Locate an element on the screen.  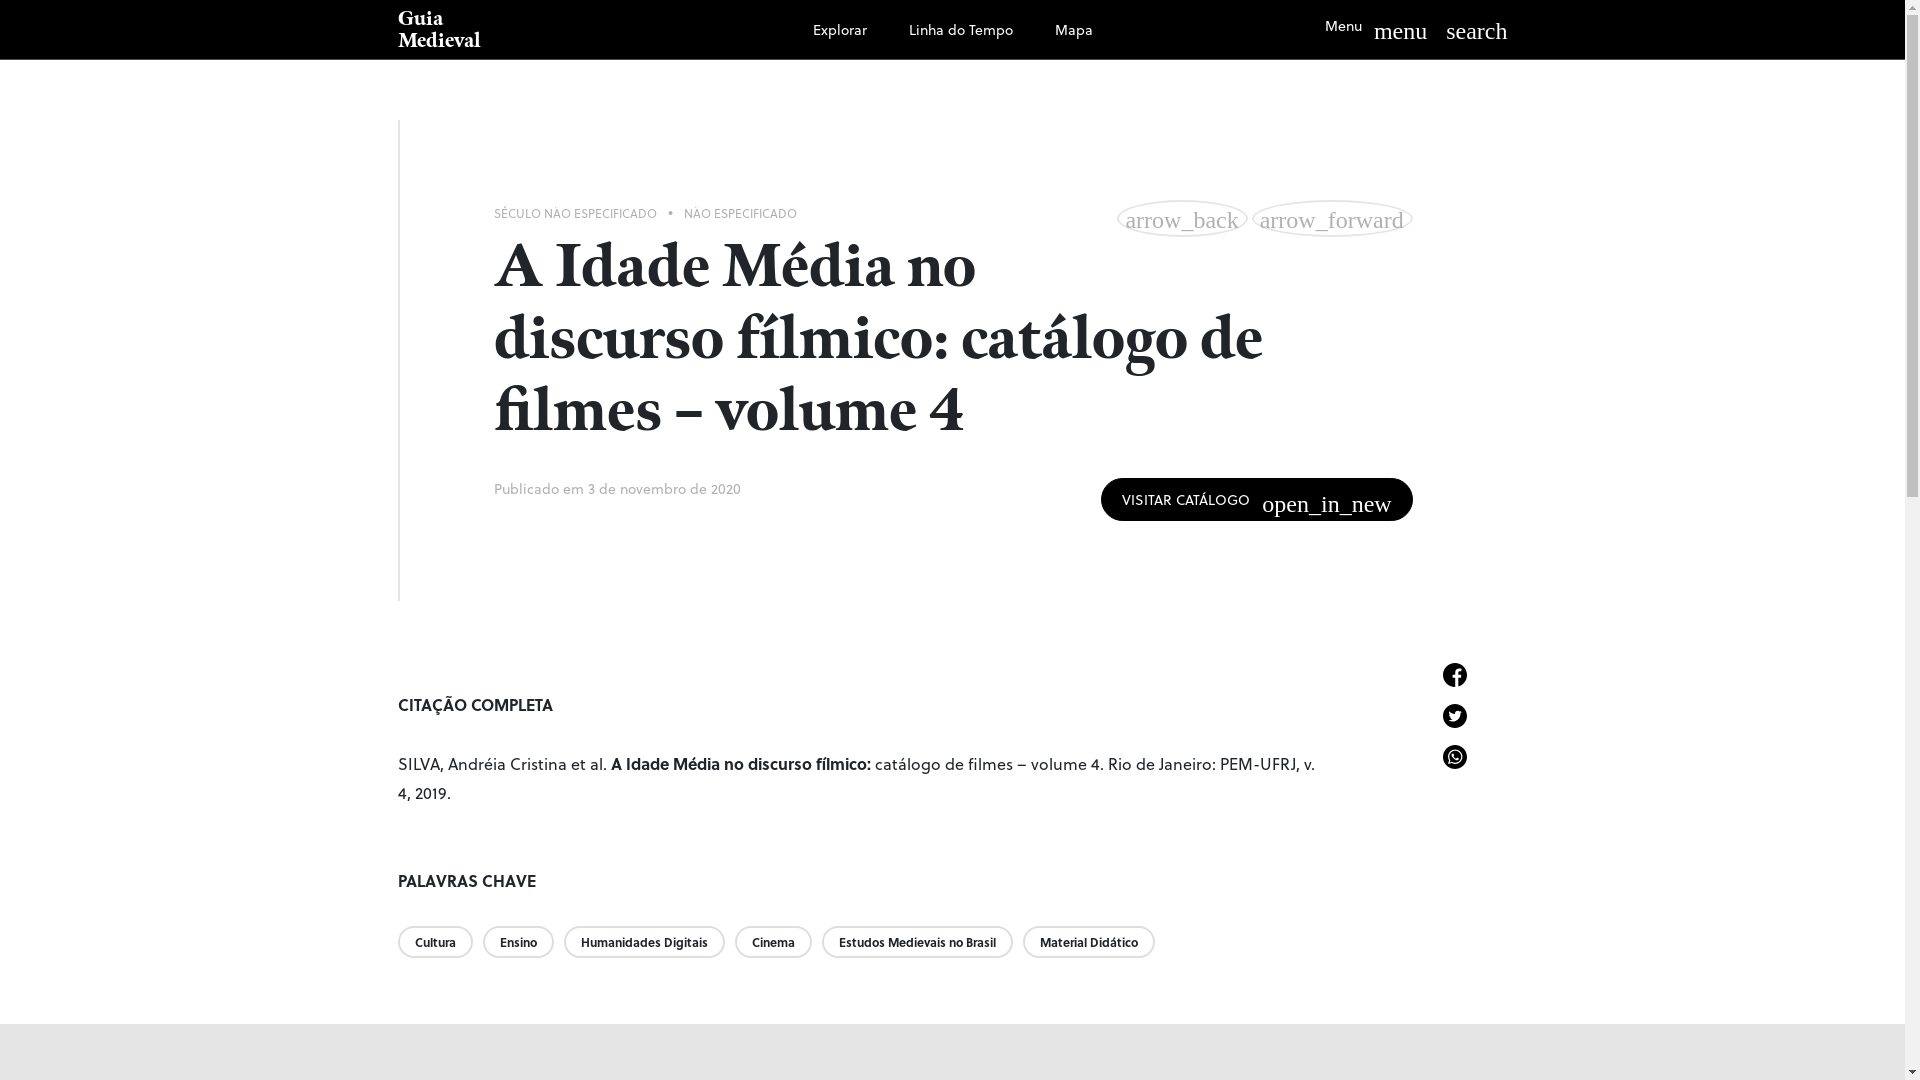
Cinema is located at coordinates (778, 940).